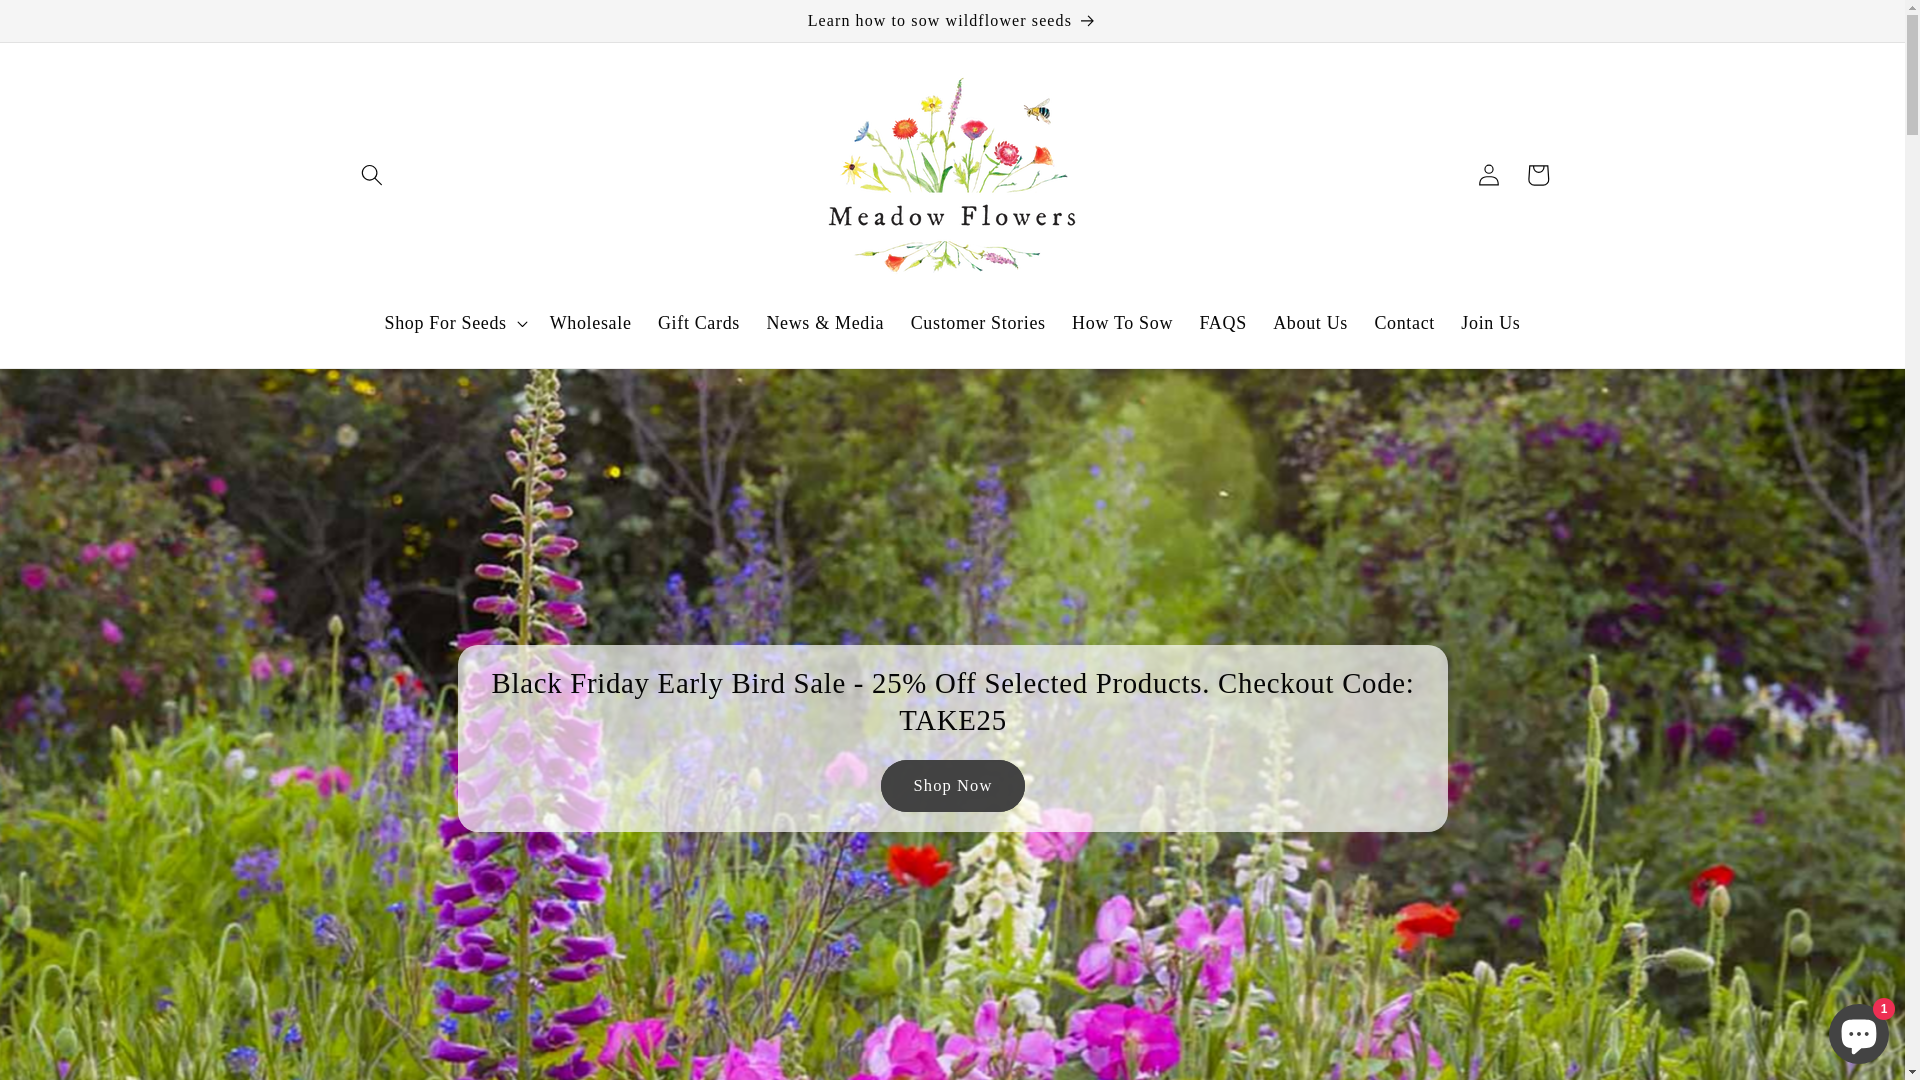 This screenshot has width=1920, height=1080. Describe the element at coordinates (1489, 175) in the screenshot. I see `Log in` at that location.